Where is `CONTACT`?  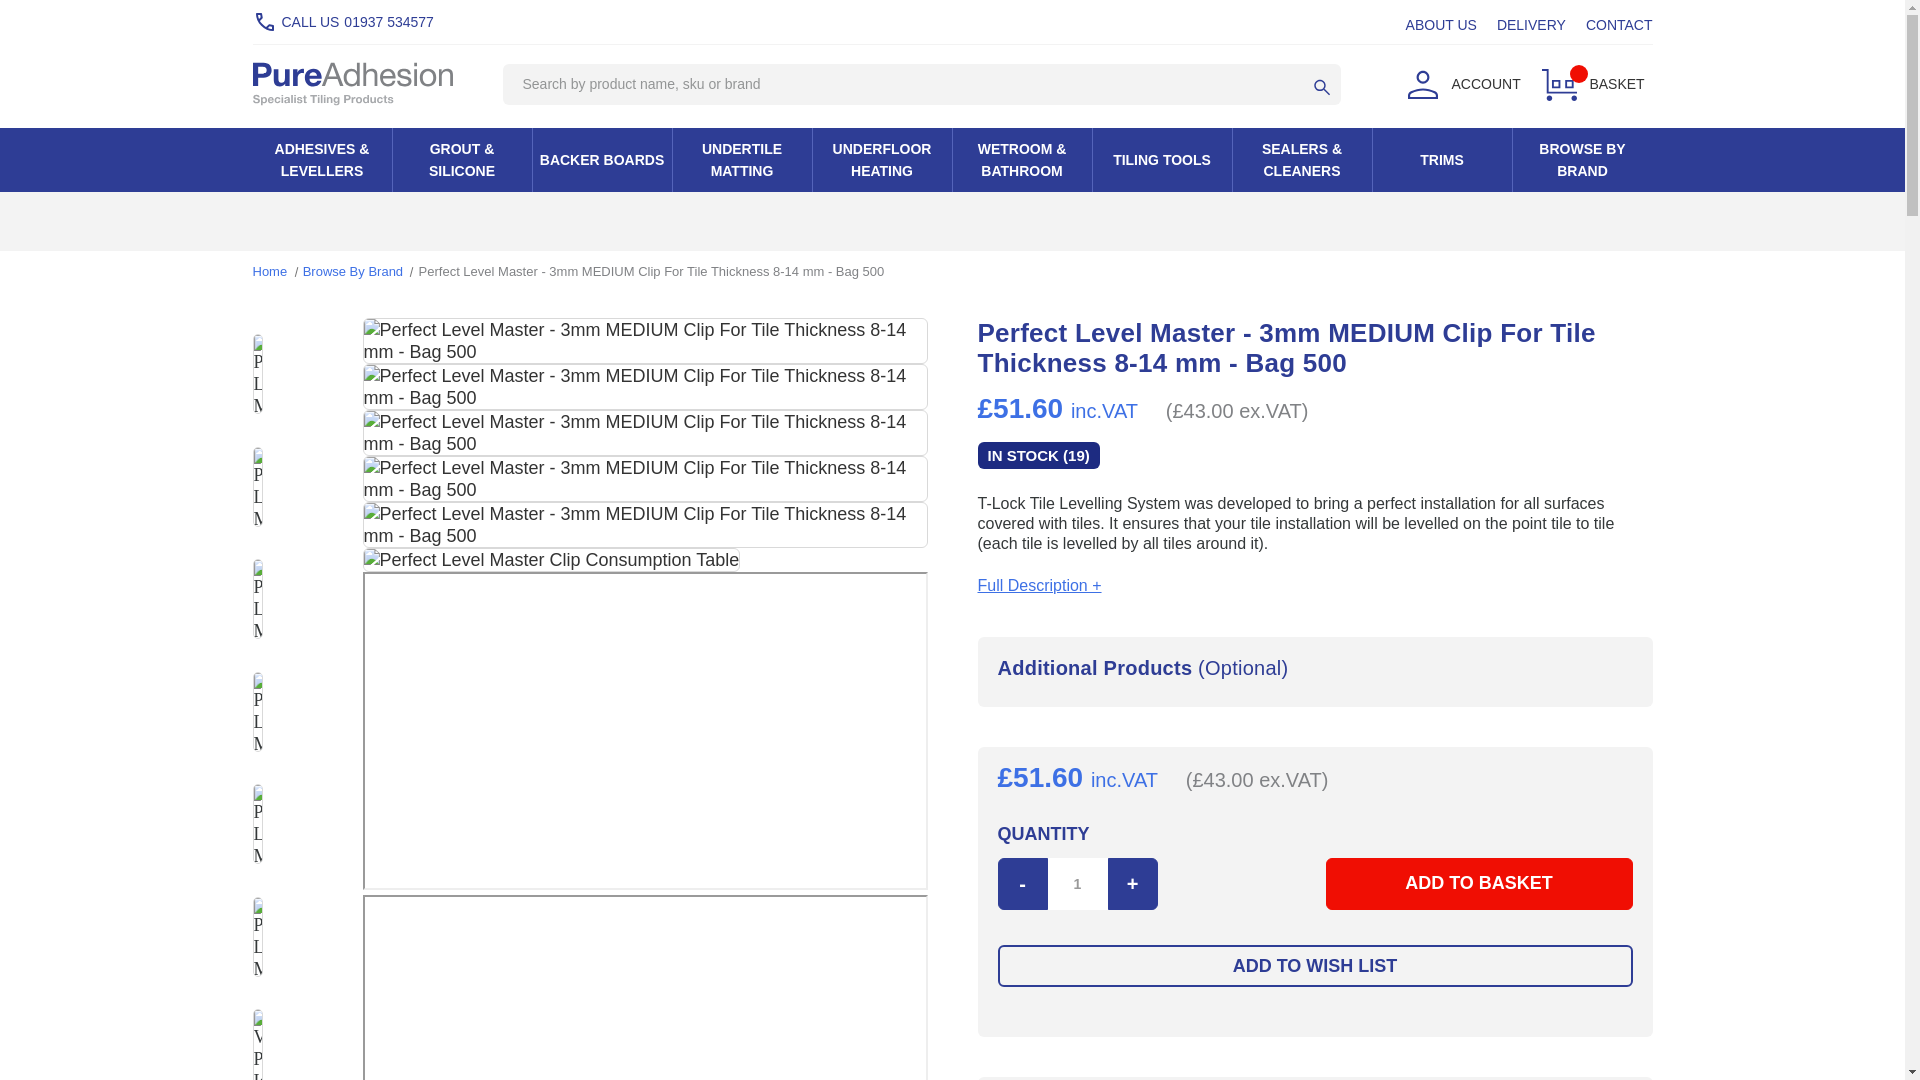
CONTACT is located at coordinates (1619, 24).